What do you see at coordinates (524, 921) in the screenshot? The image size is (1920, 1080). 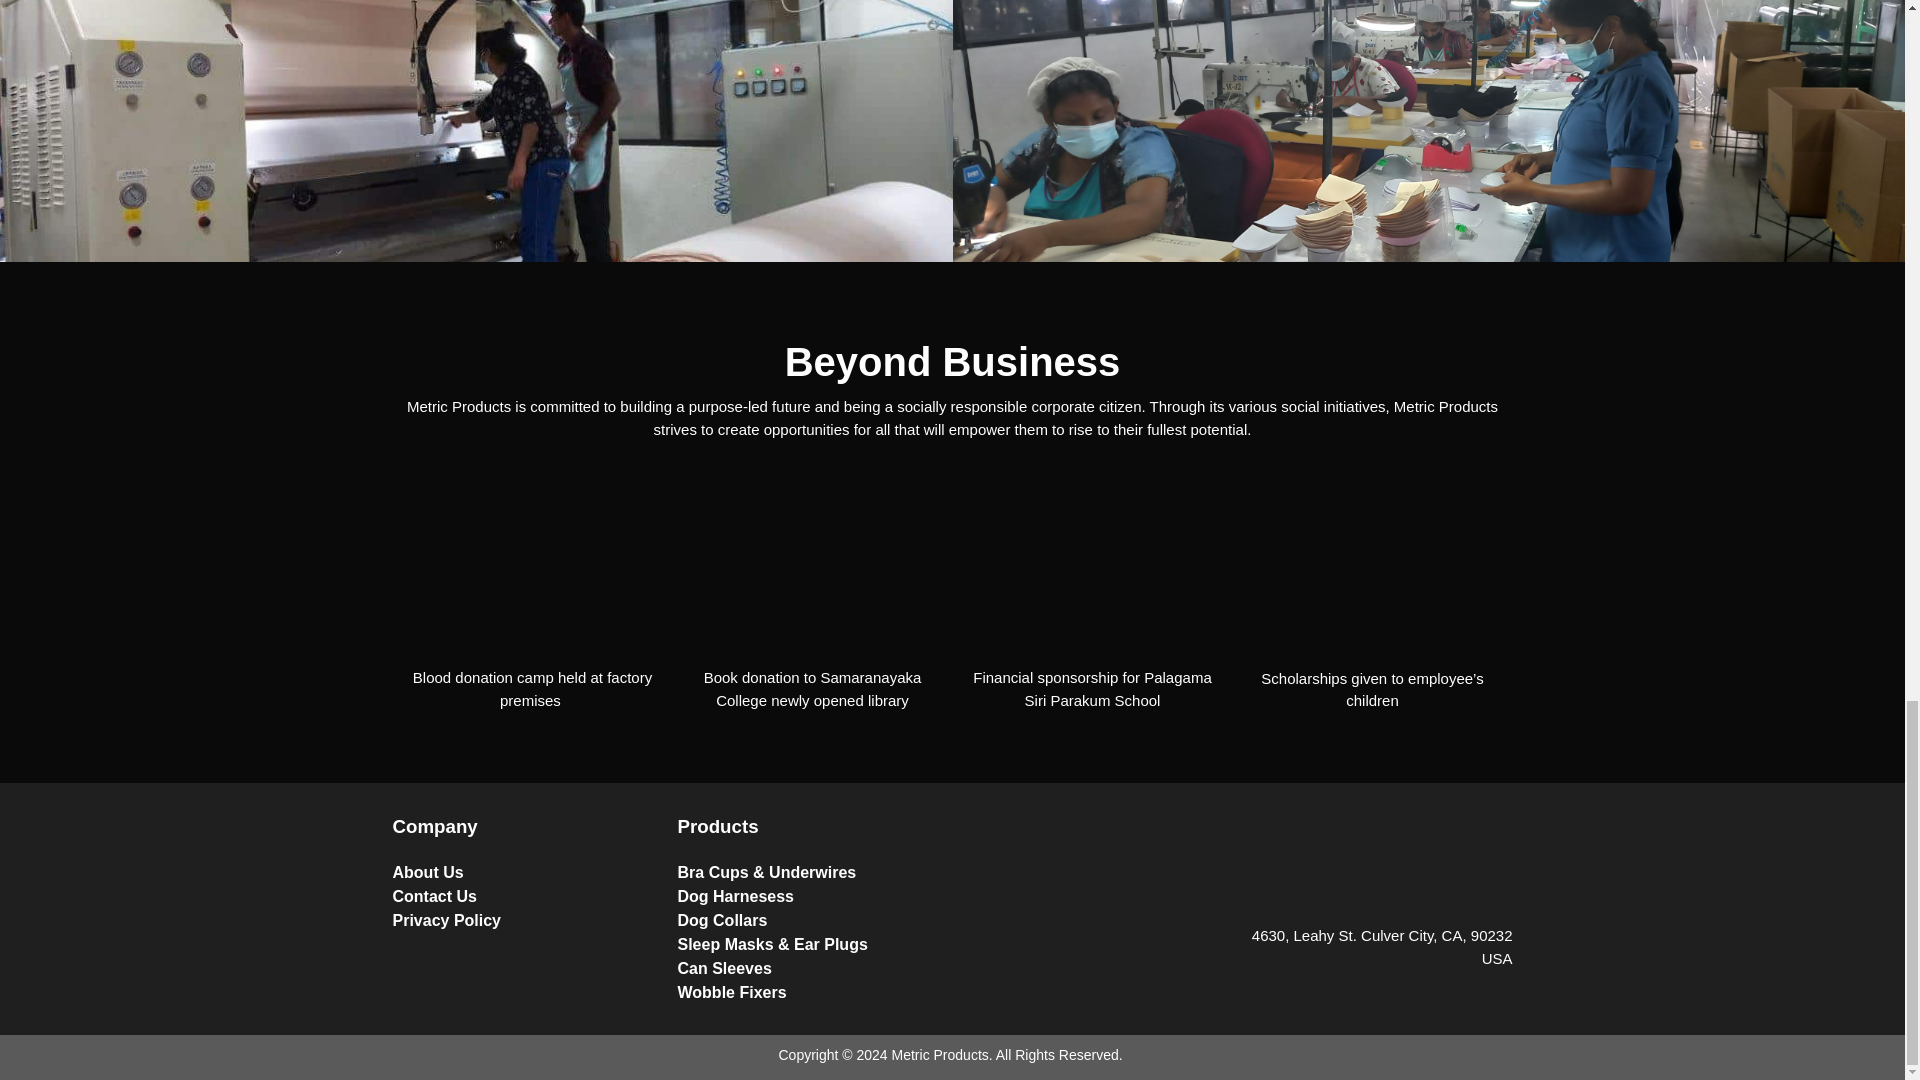 I see `Privacy Policy` at bounding box center [524, 921].